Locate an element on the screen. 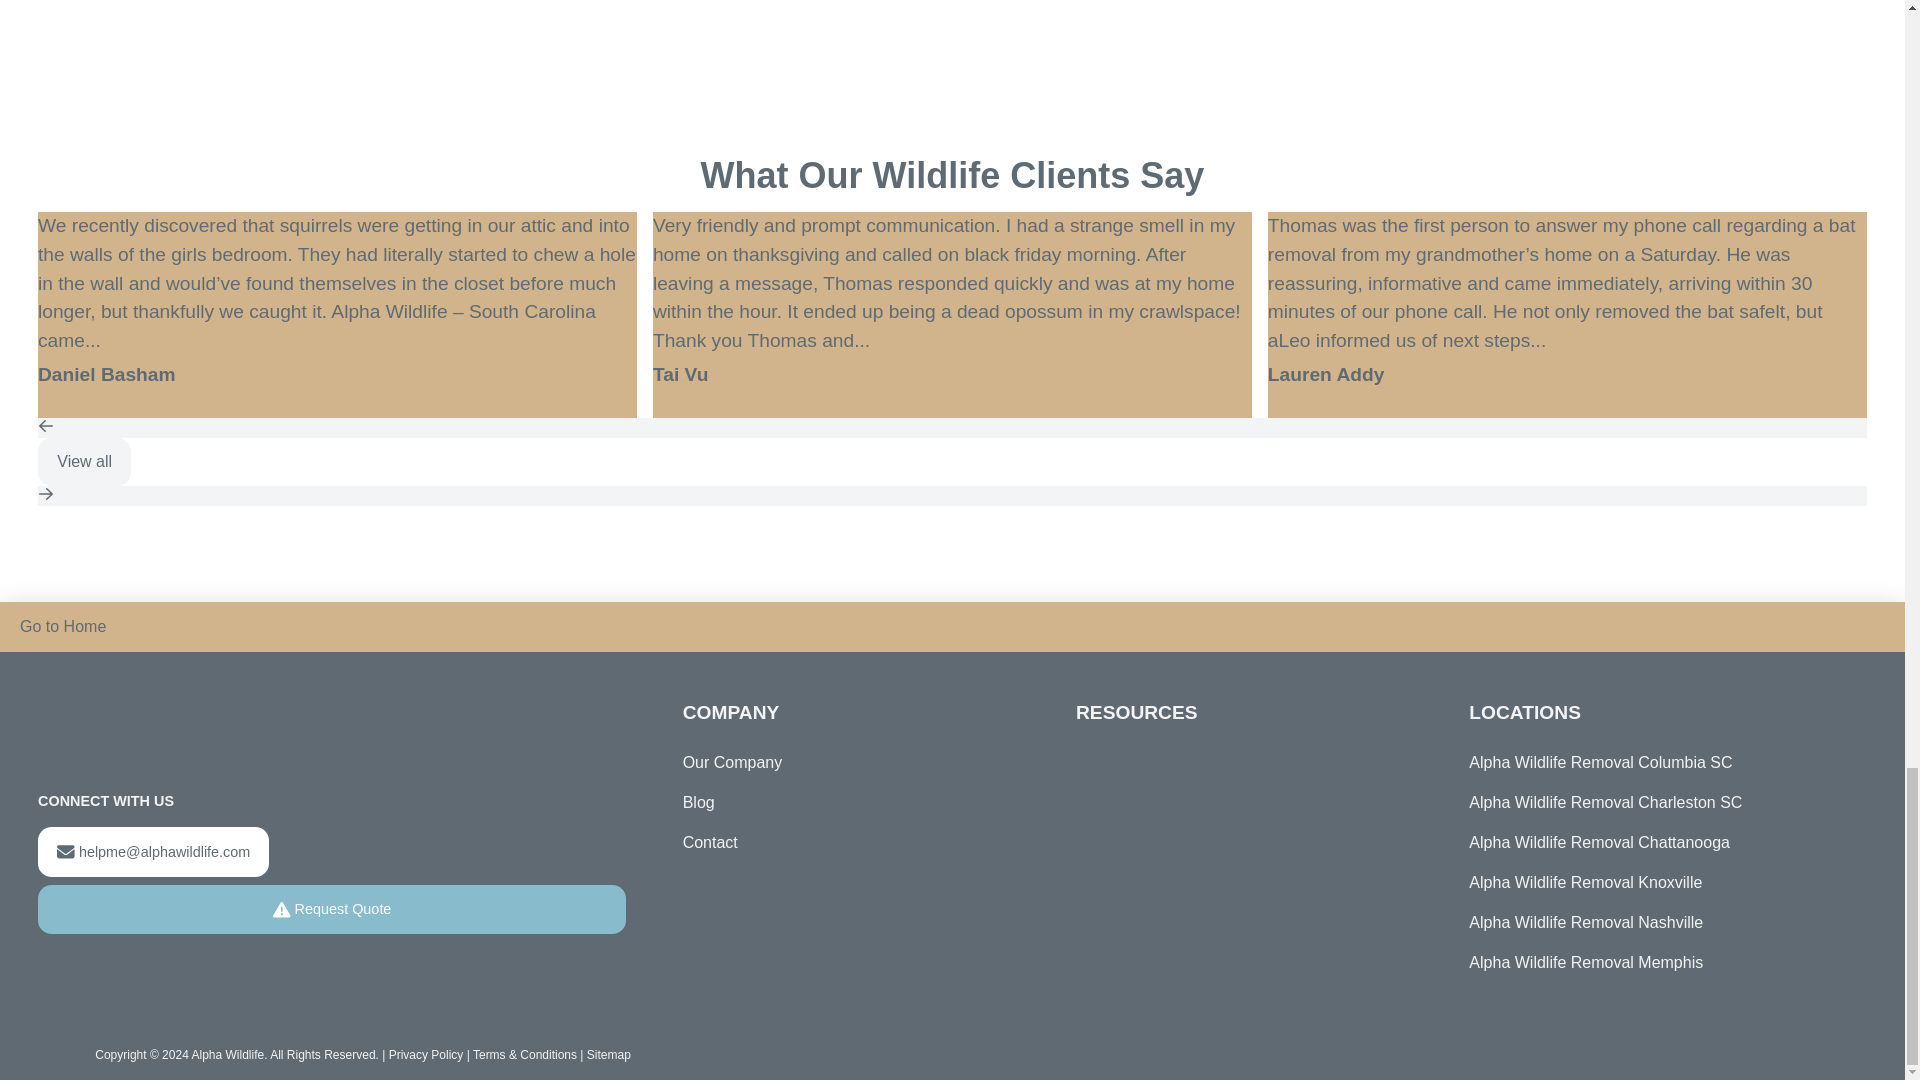 The image size is (1920, 1080). Alpha Wildlife Removal Memphis is located at coordinates (1654, 962).